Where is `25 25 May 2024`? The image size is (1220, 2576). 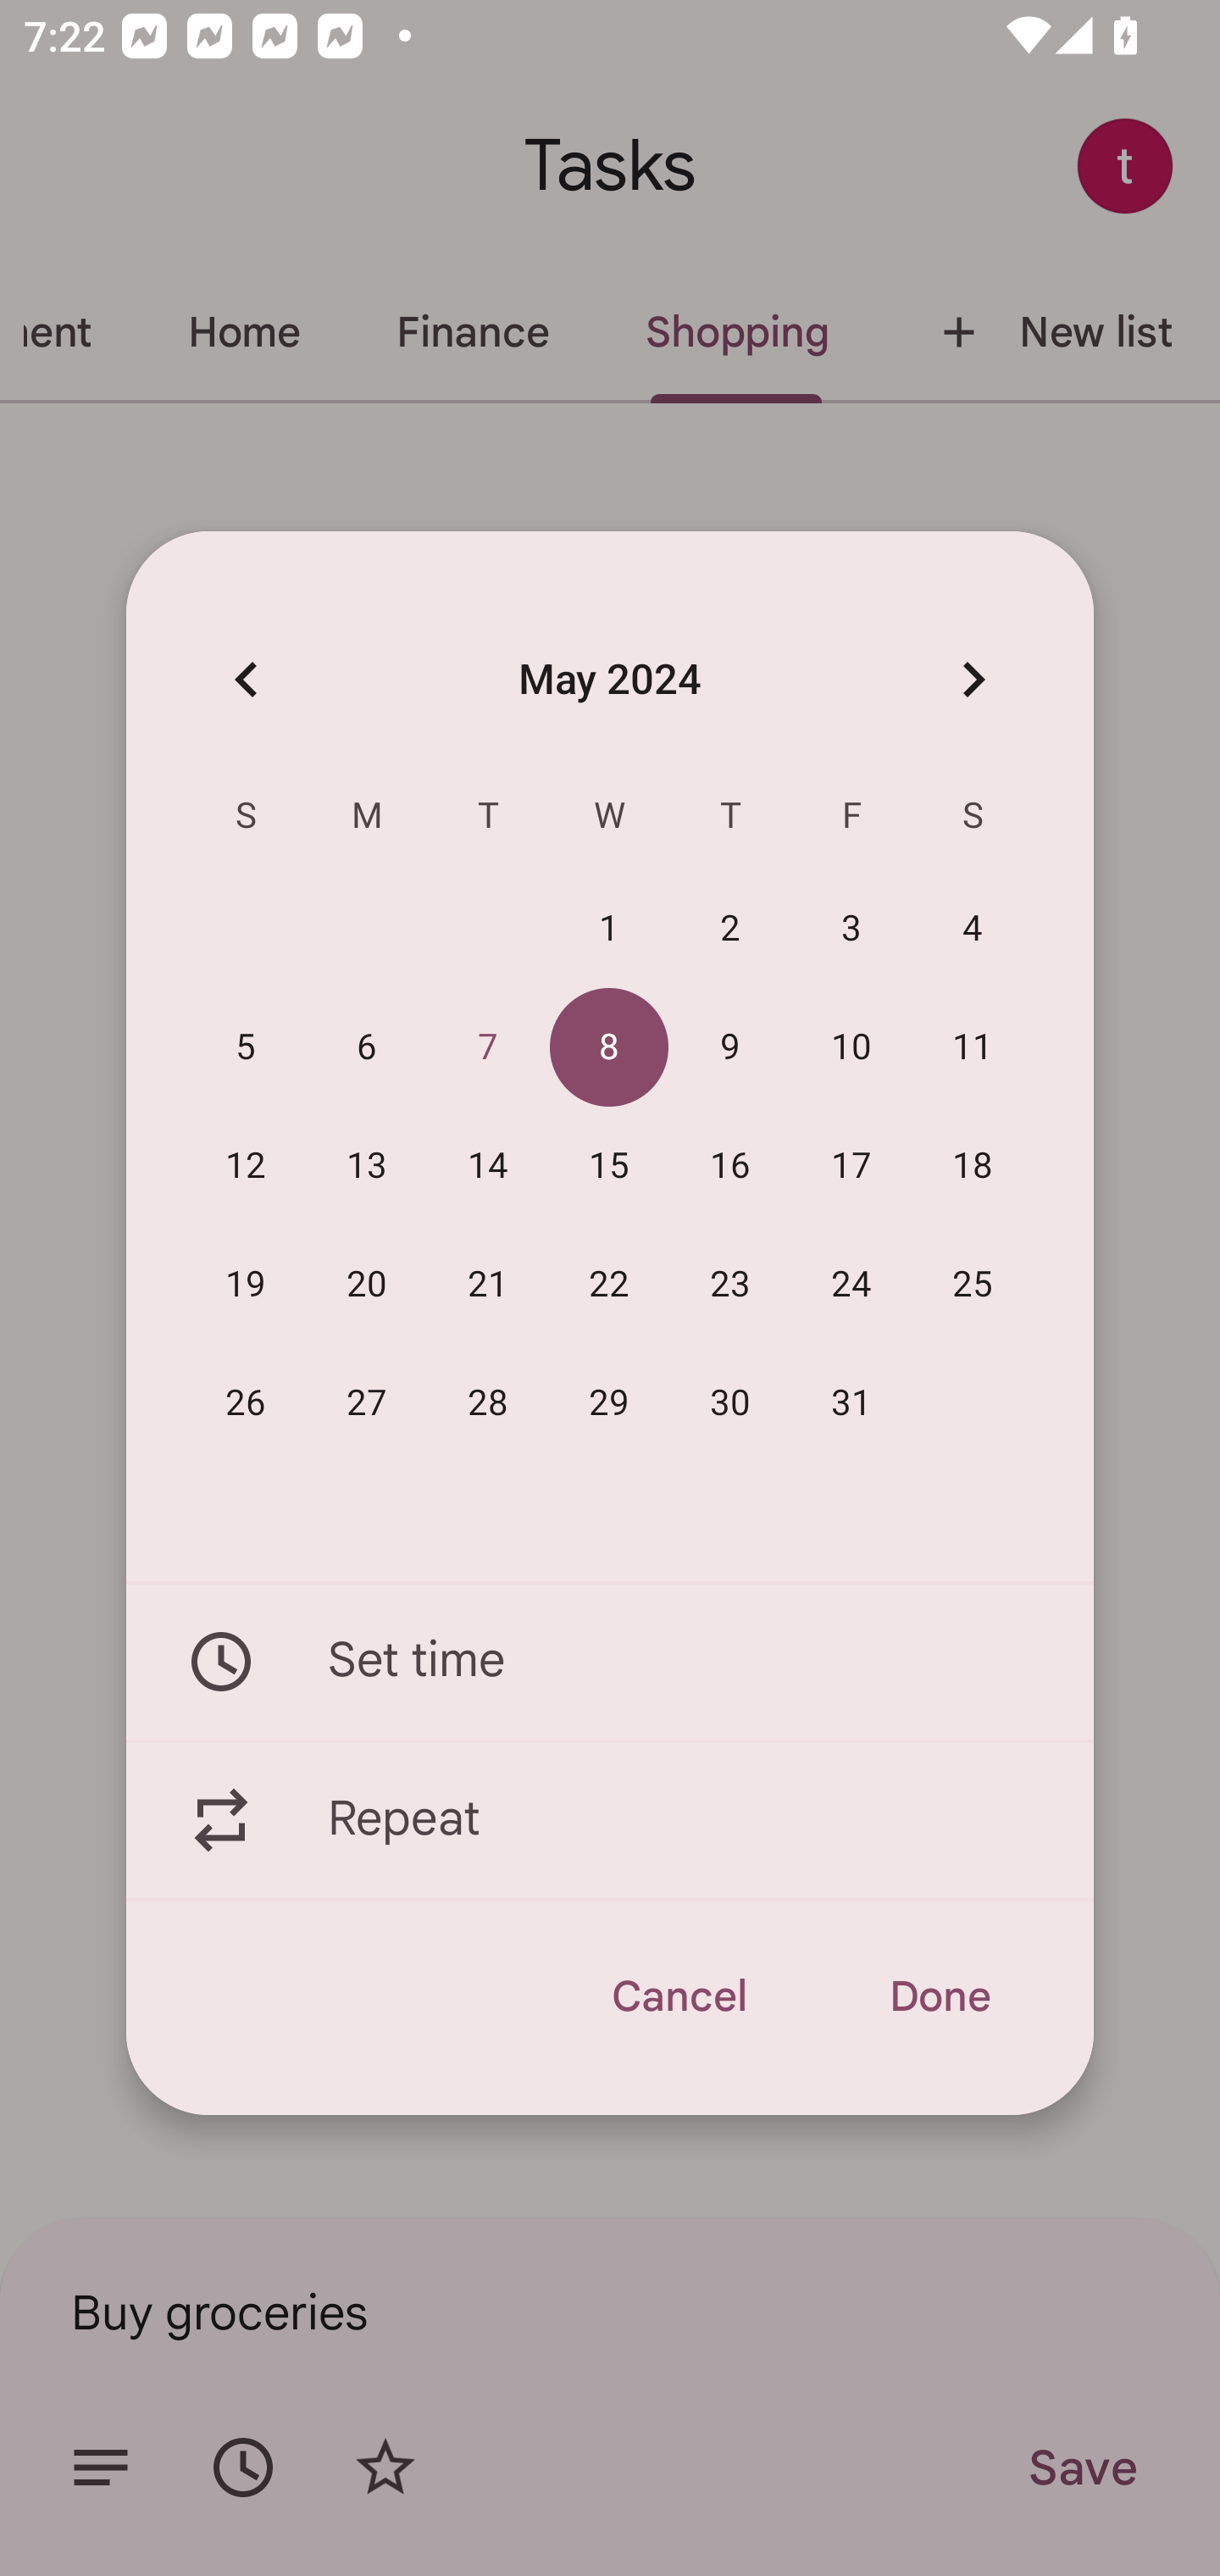
25 25 May 2024 is located at coordinates (973, 1285).